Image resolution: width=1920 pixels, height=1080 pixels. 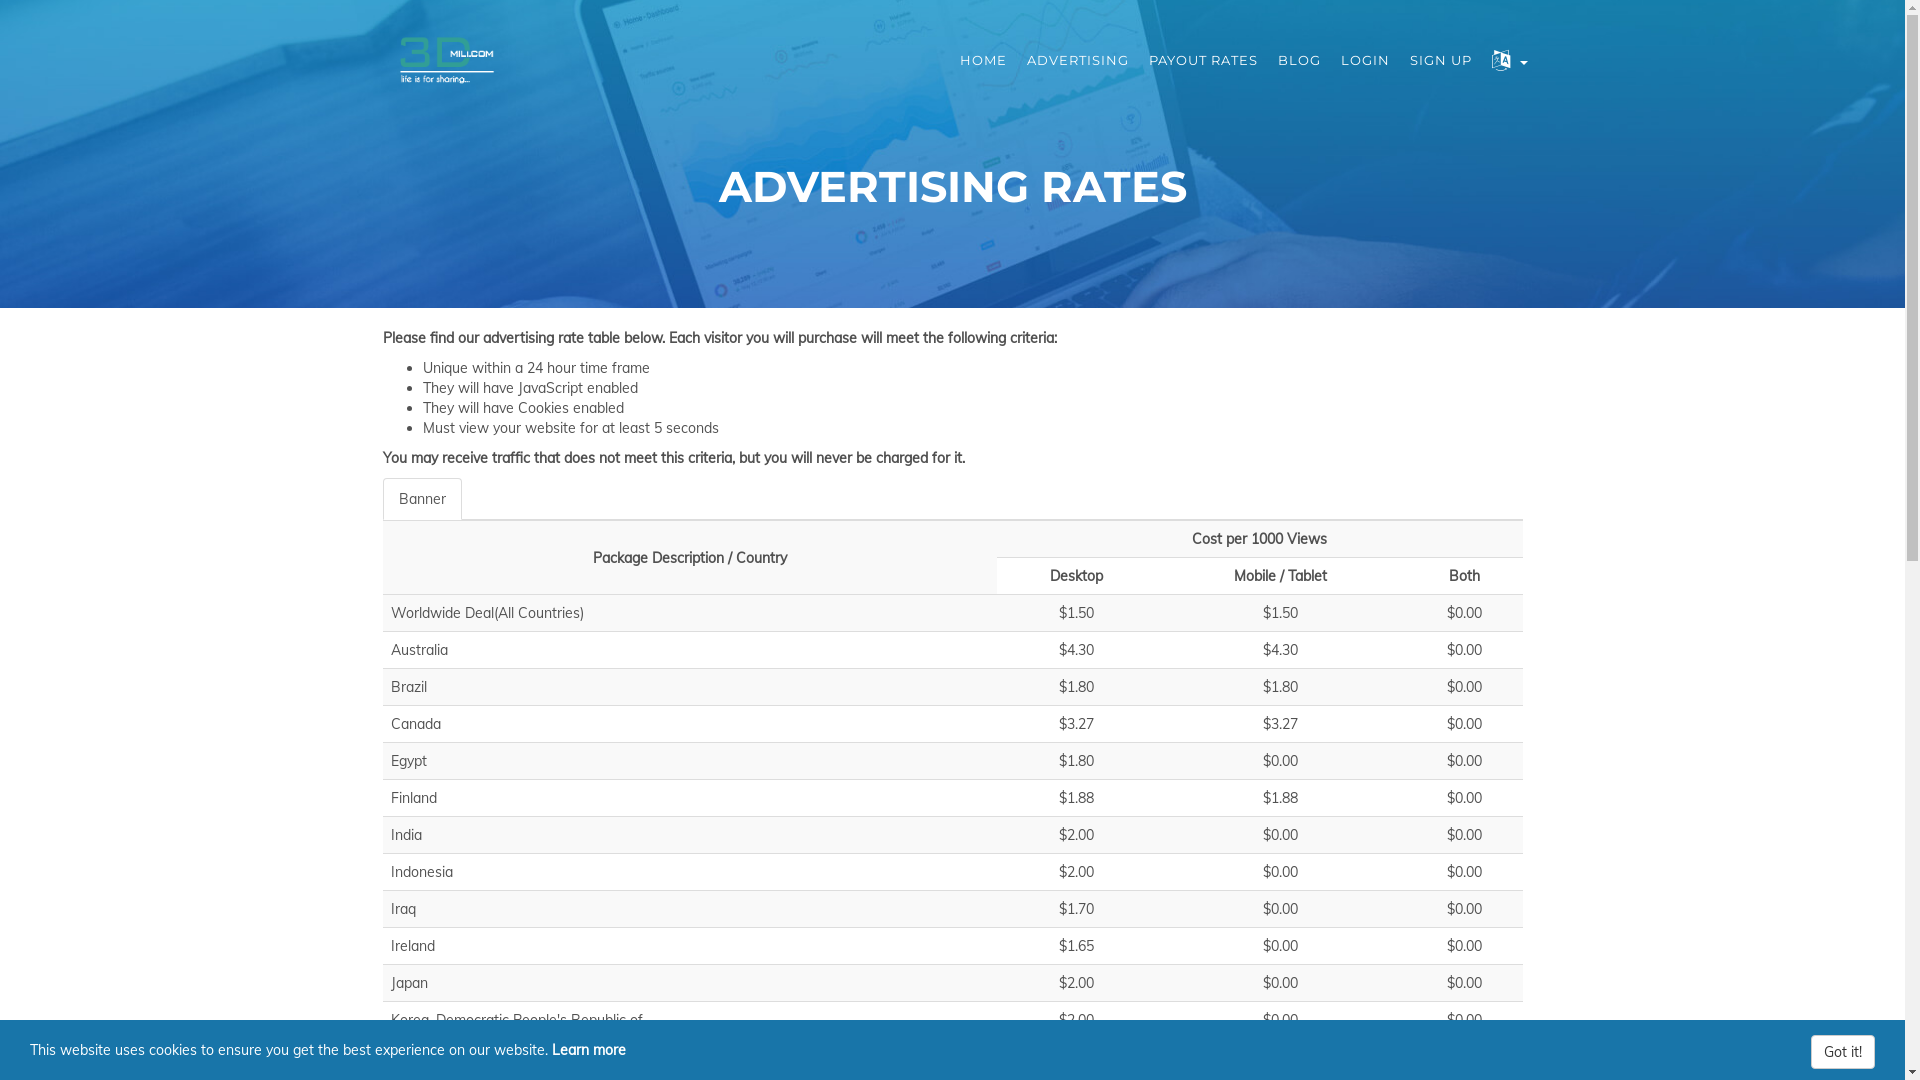 I want to click on SIGN UP, so click(x=1441, y=60).